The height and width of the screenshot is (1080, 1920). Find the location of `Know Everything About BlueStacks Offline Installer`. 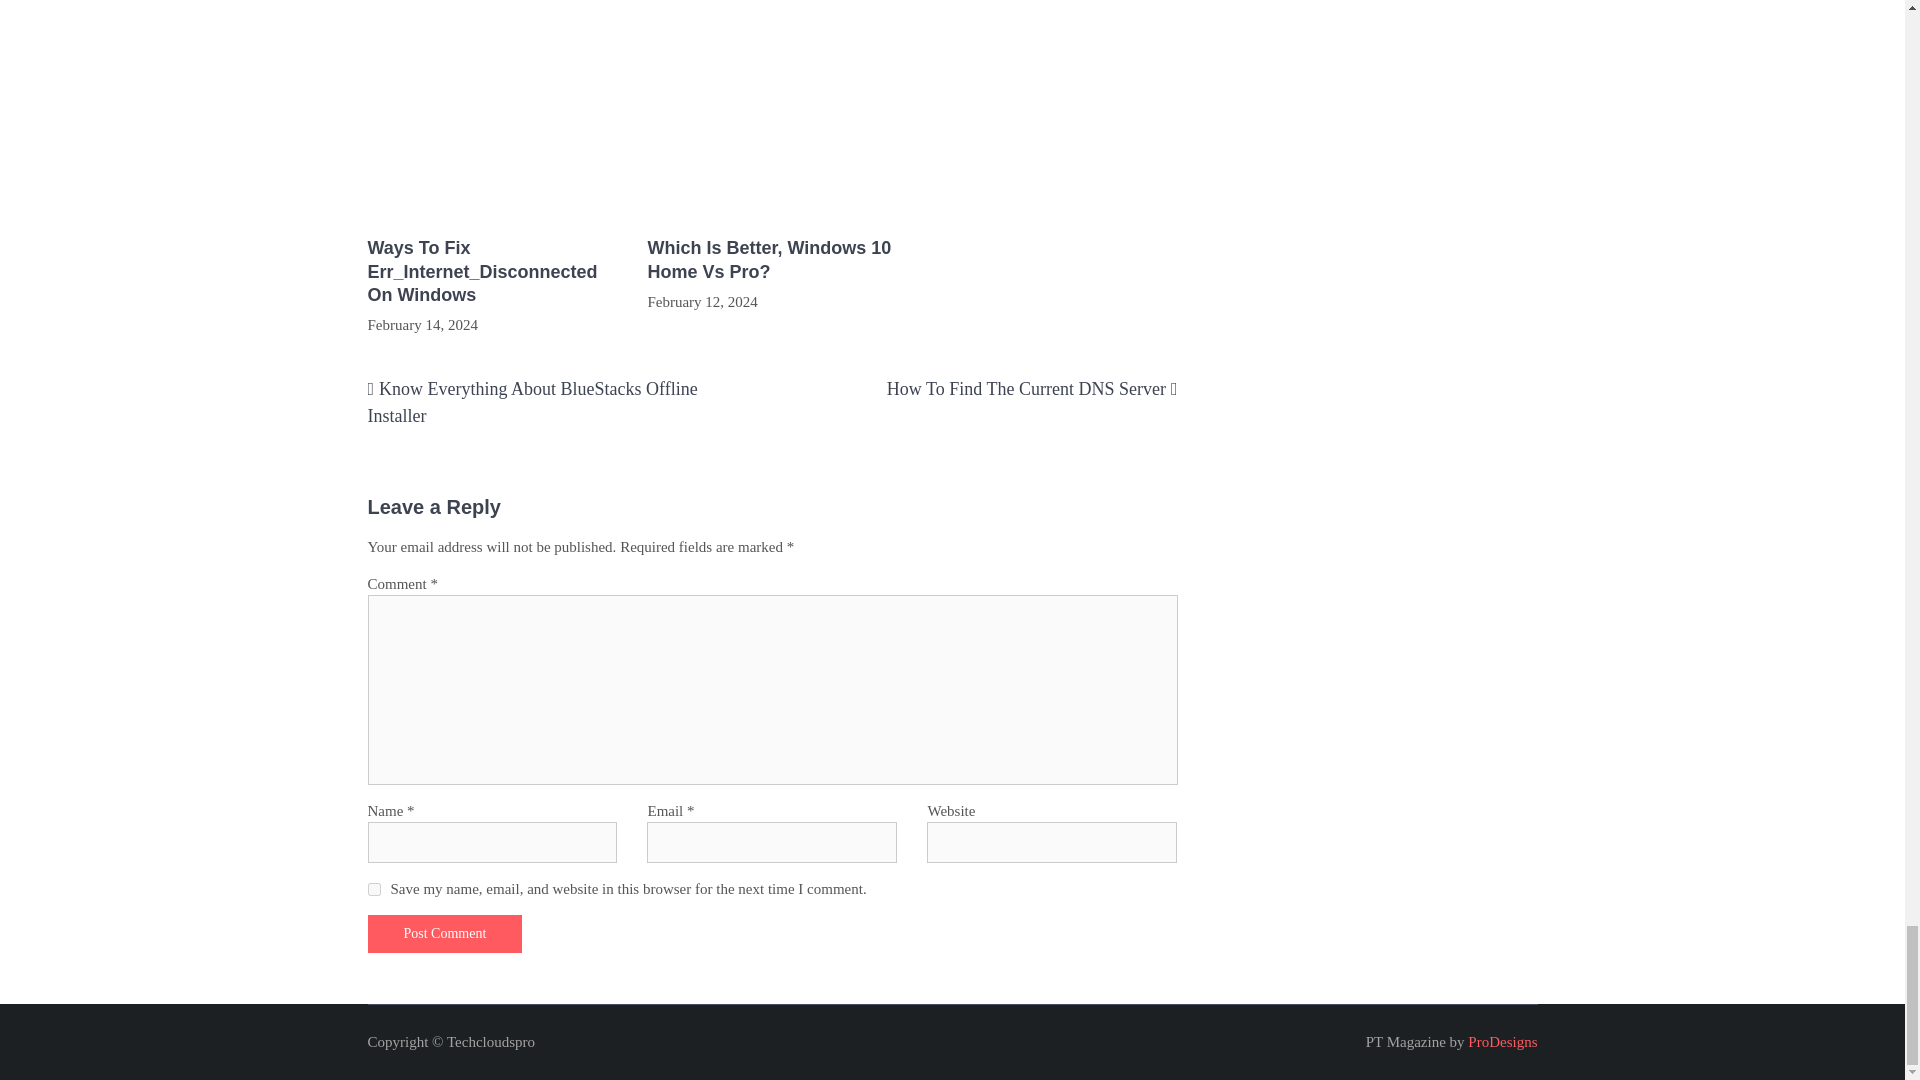

Know Everything About BlueStacks Offline Installer is located at coordinates (533, 402).